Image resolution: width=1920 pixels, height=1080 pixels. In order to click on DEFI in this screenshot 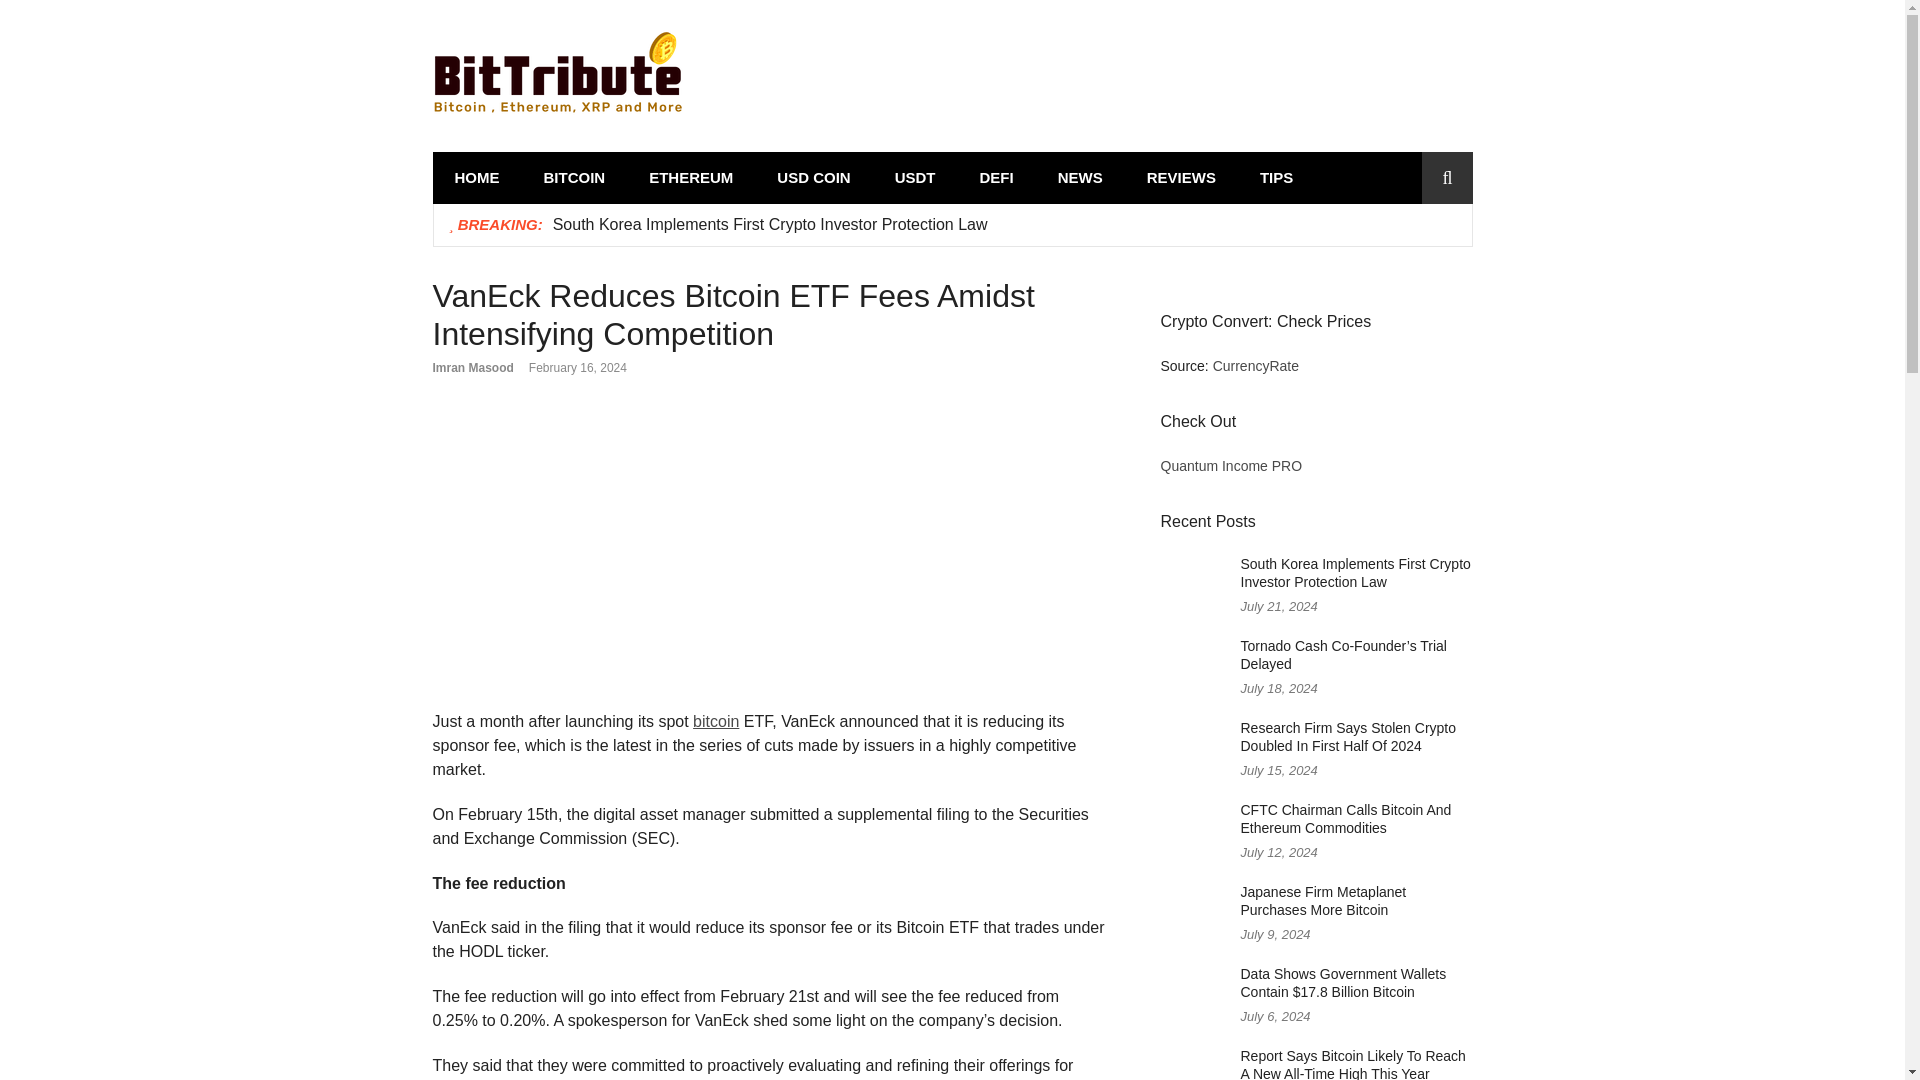, I will do `click(997, 178)`.